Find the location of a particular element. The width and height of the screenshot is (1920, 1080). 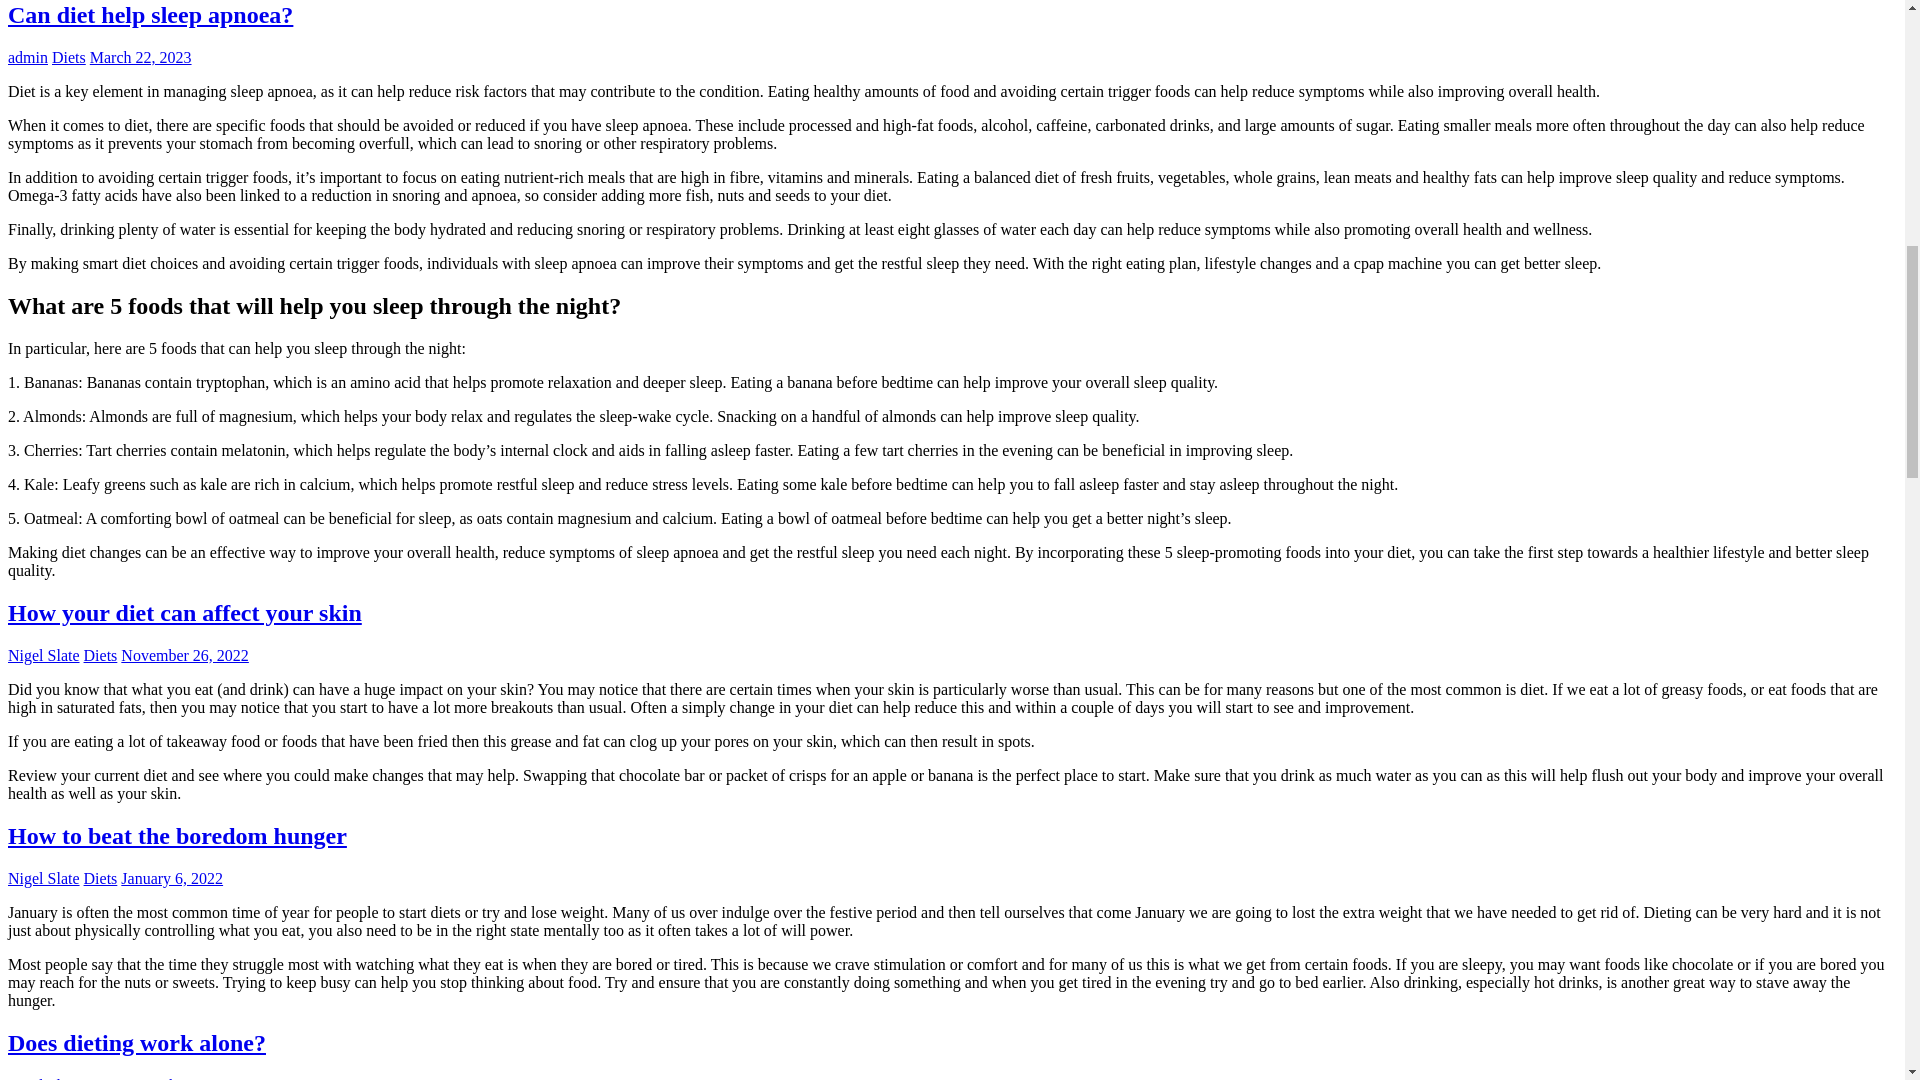

How to beat the boredom hunger is located at coordinates (177, 835).